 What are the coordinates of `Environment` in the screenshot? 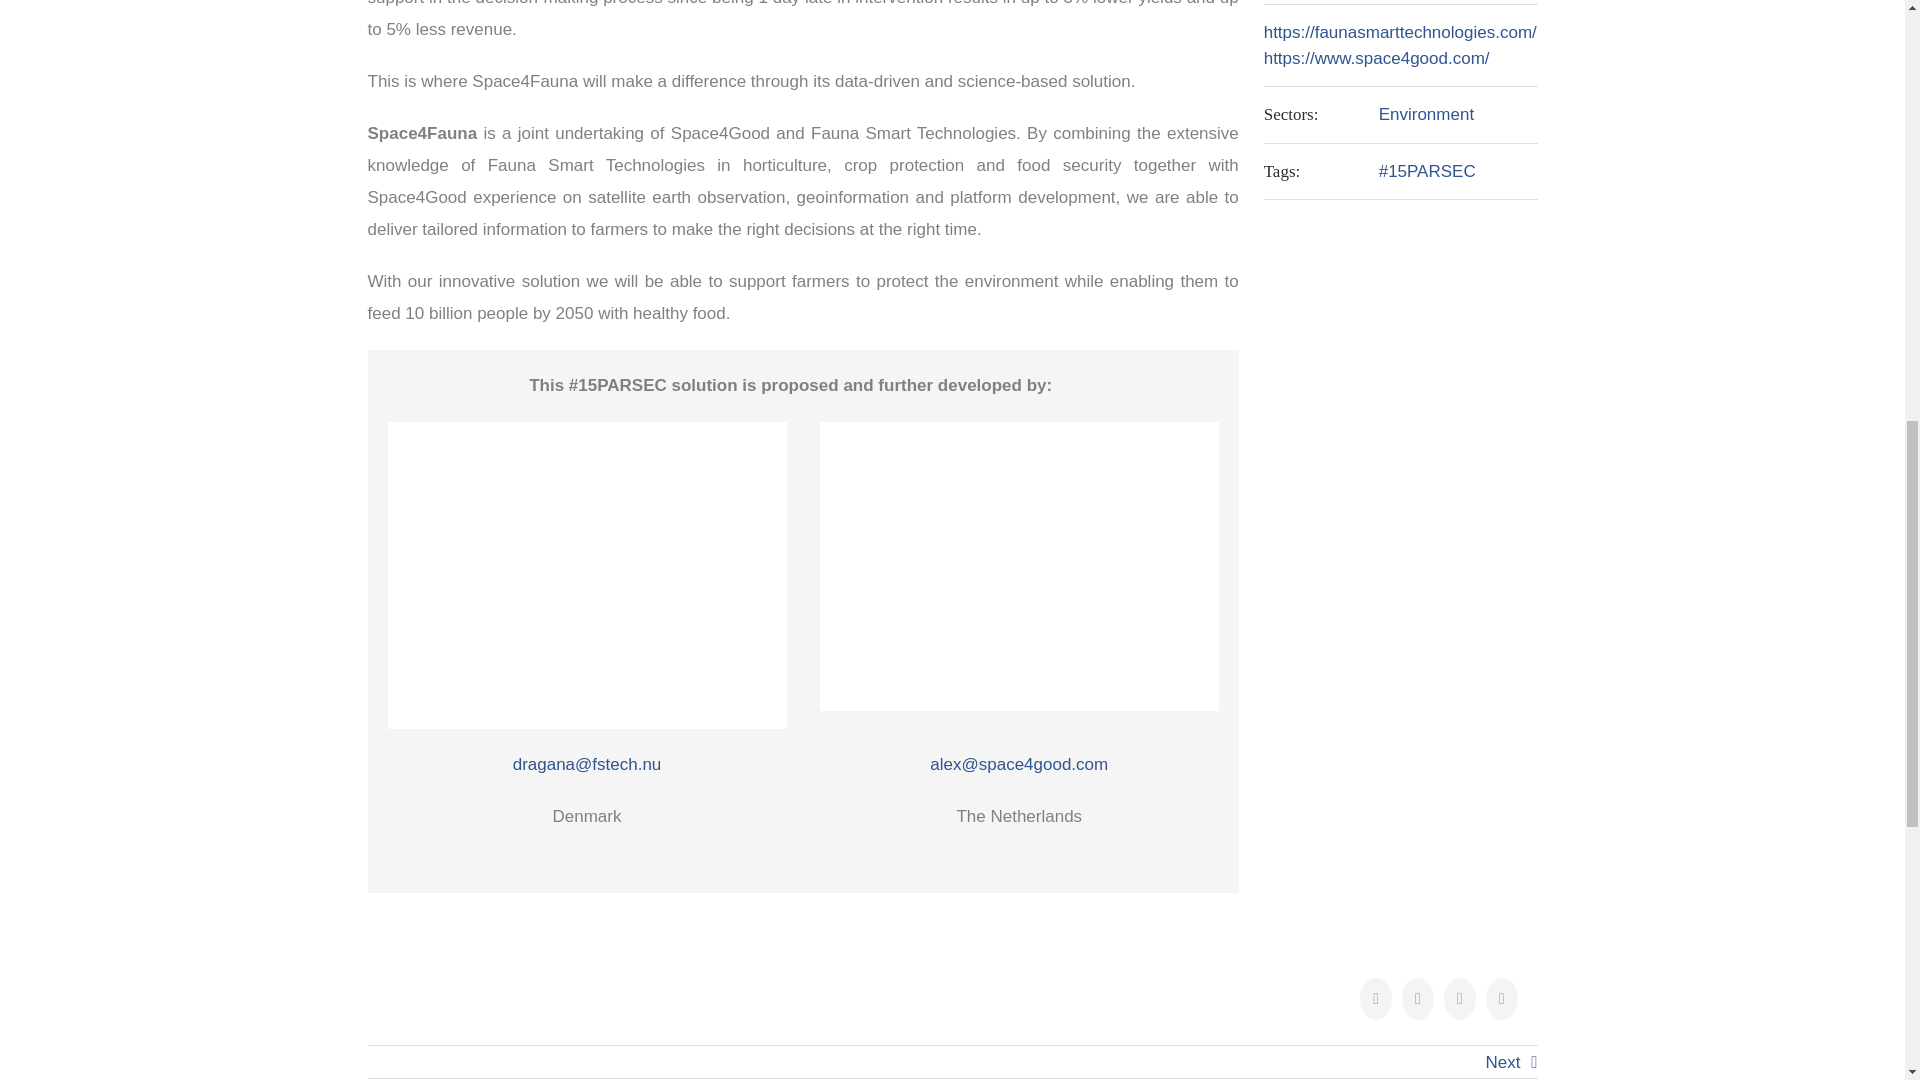 It's located at (1426, 114).